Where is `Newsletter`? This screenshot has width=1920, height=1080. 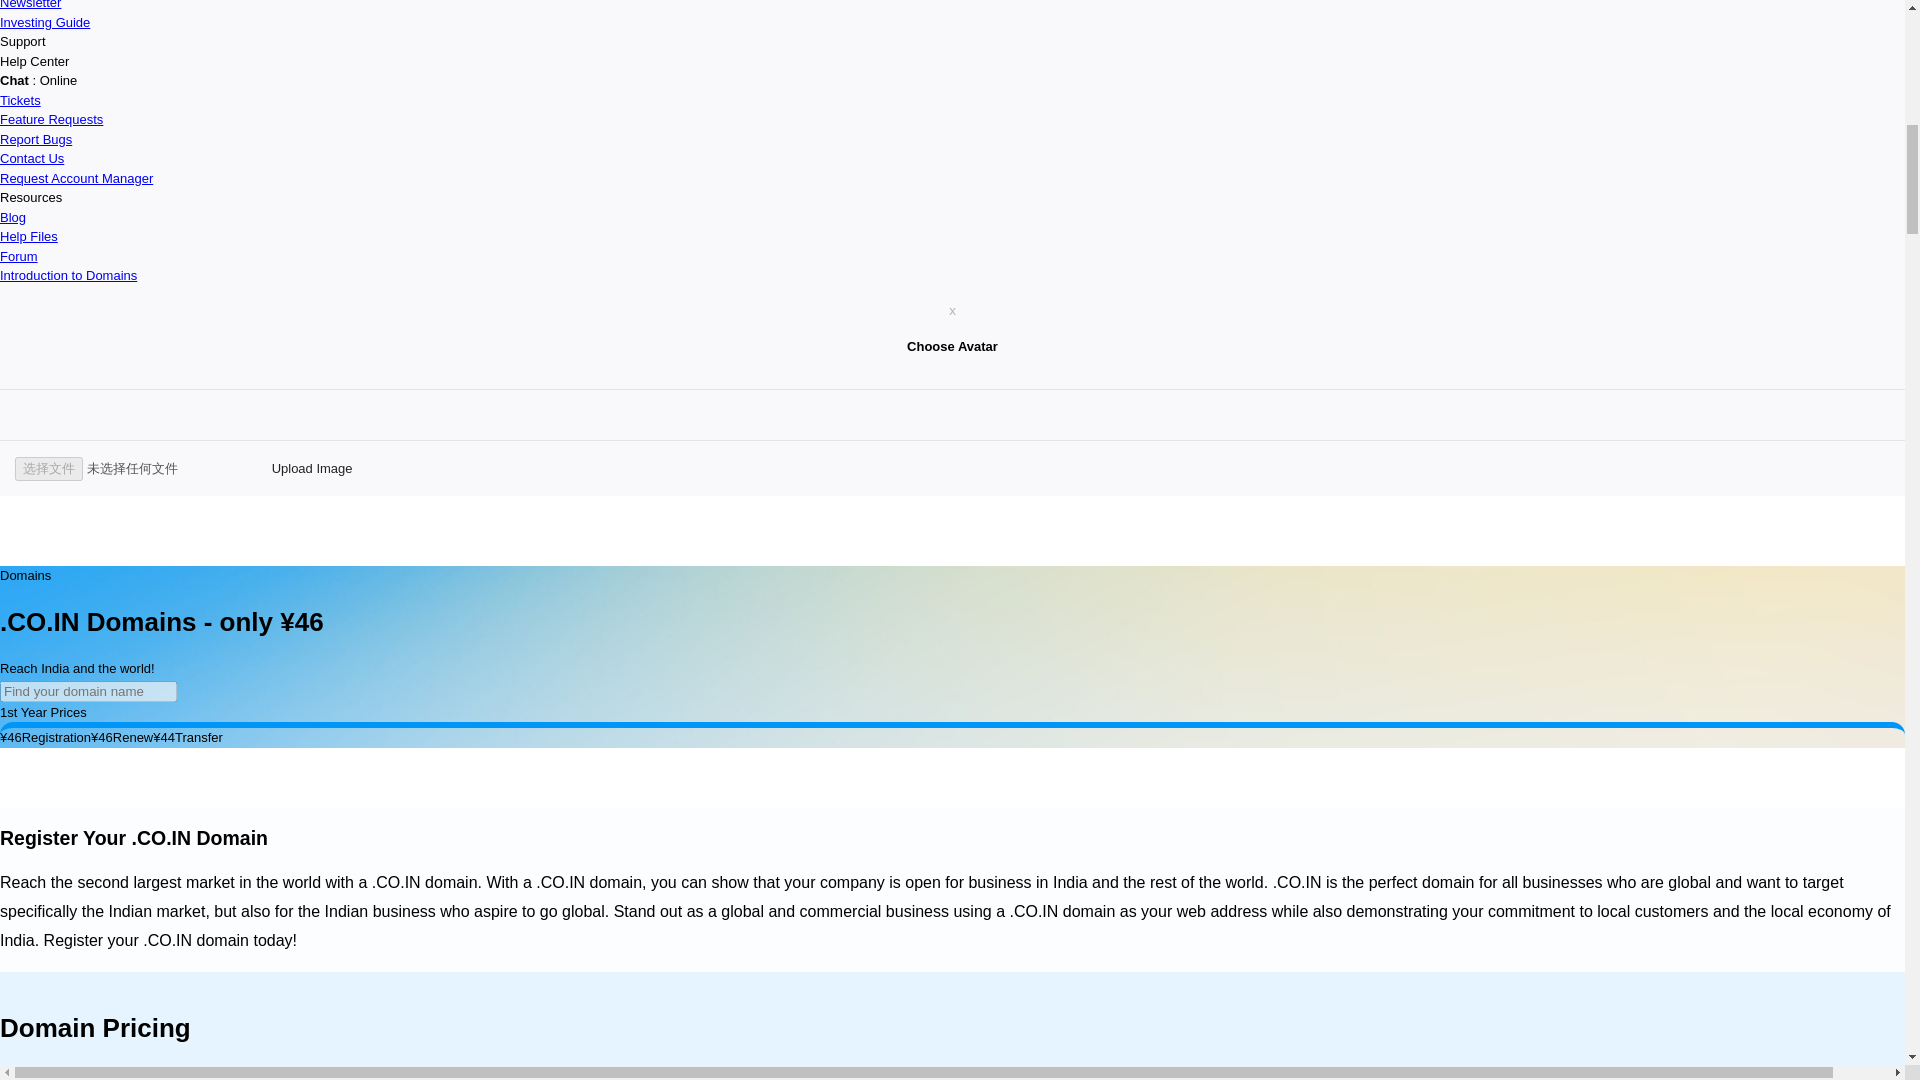 Newsletter is located at coordinates (30, 4).